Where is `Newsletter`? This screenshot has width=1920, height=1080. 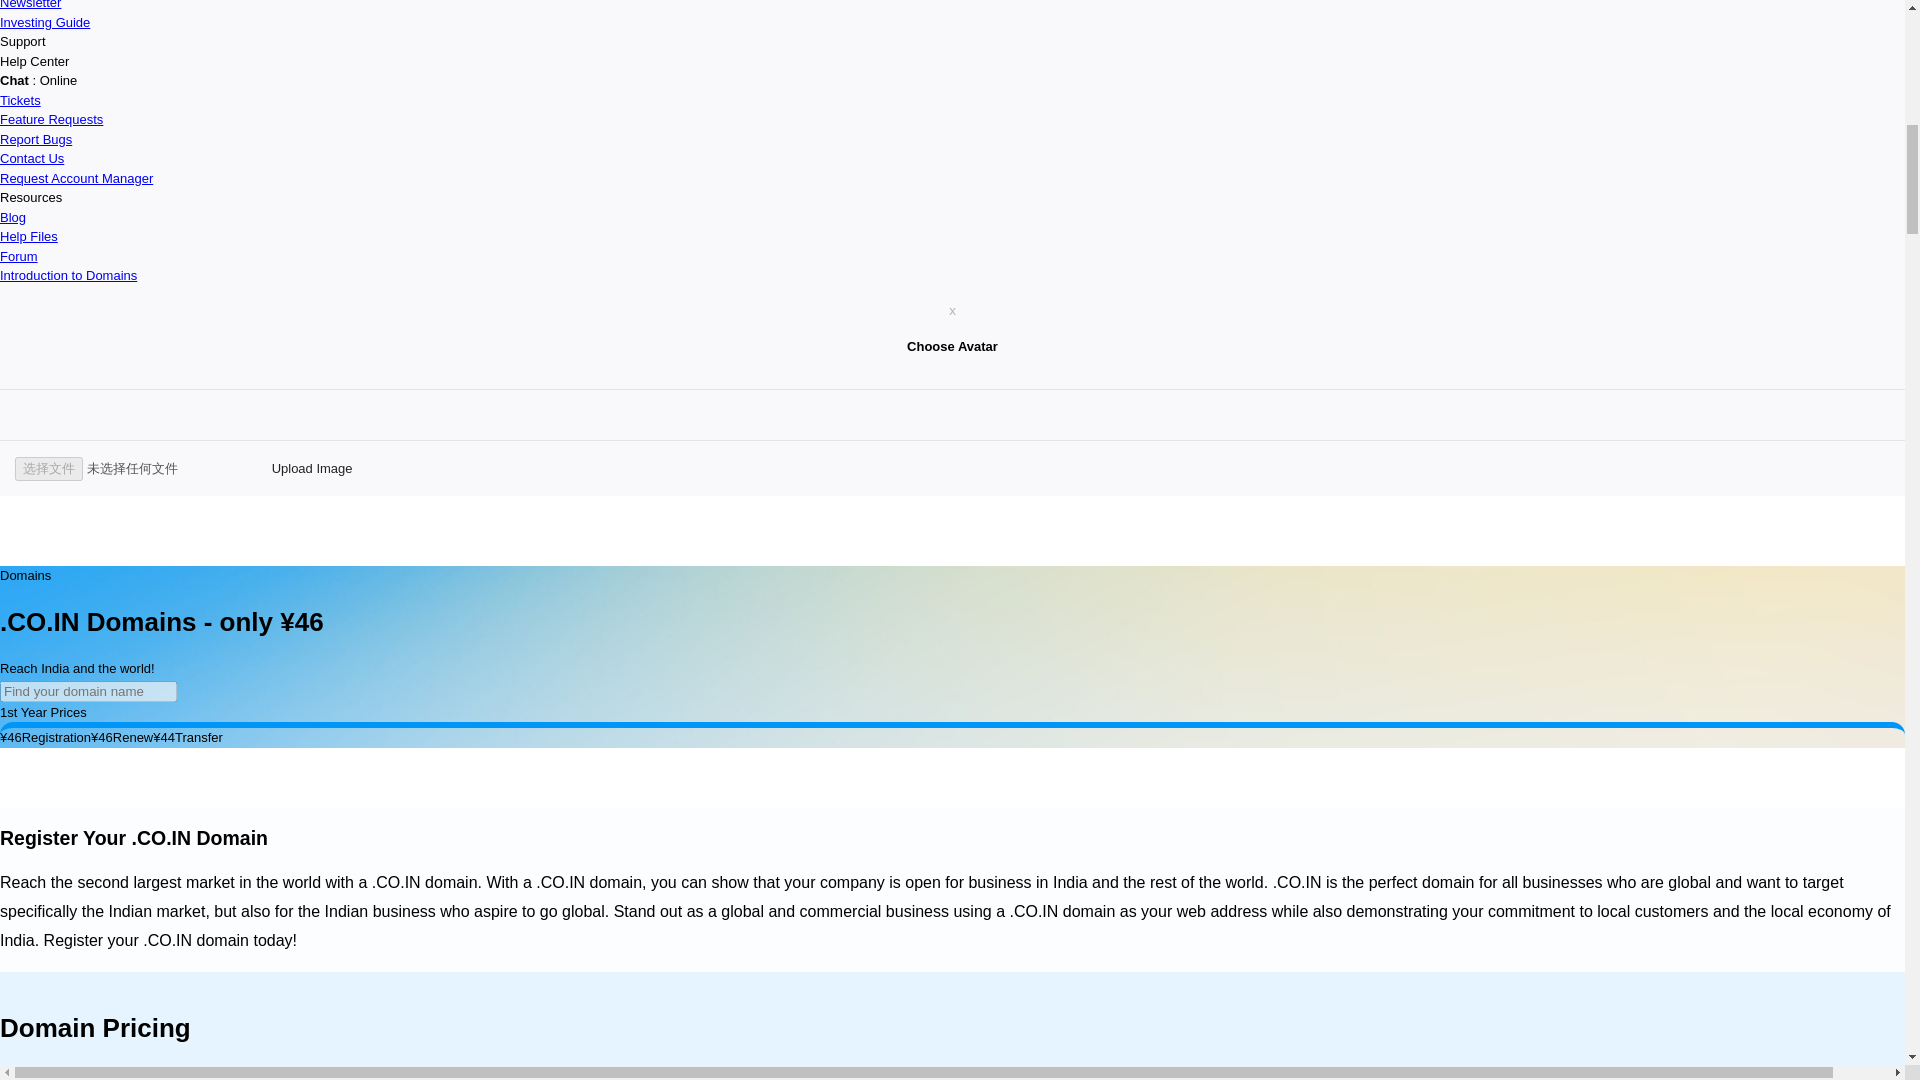 Newsletter is located at coordinates (30, 4).